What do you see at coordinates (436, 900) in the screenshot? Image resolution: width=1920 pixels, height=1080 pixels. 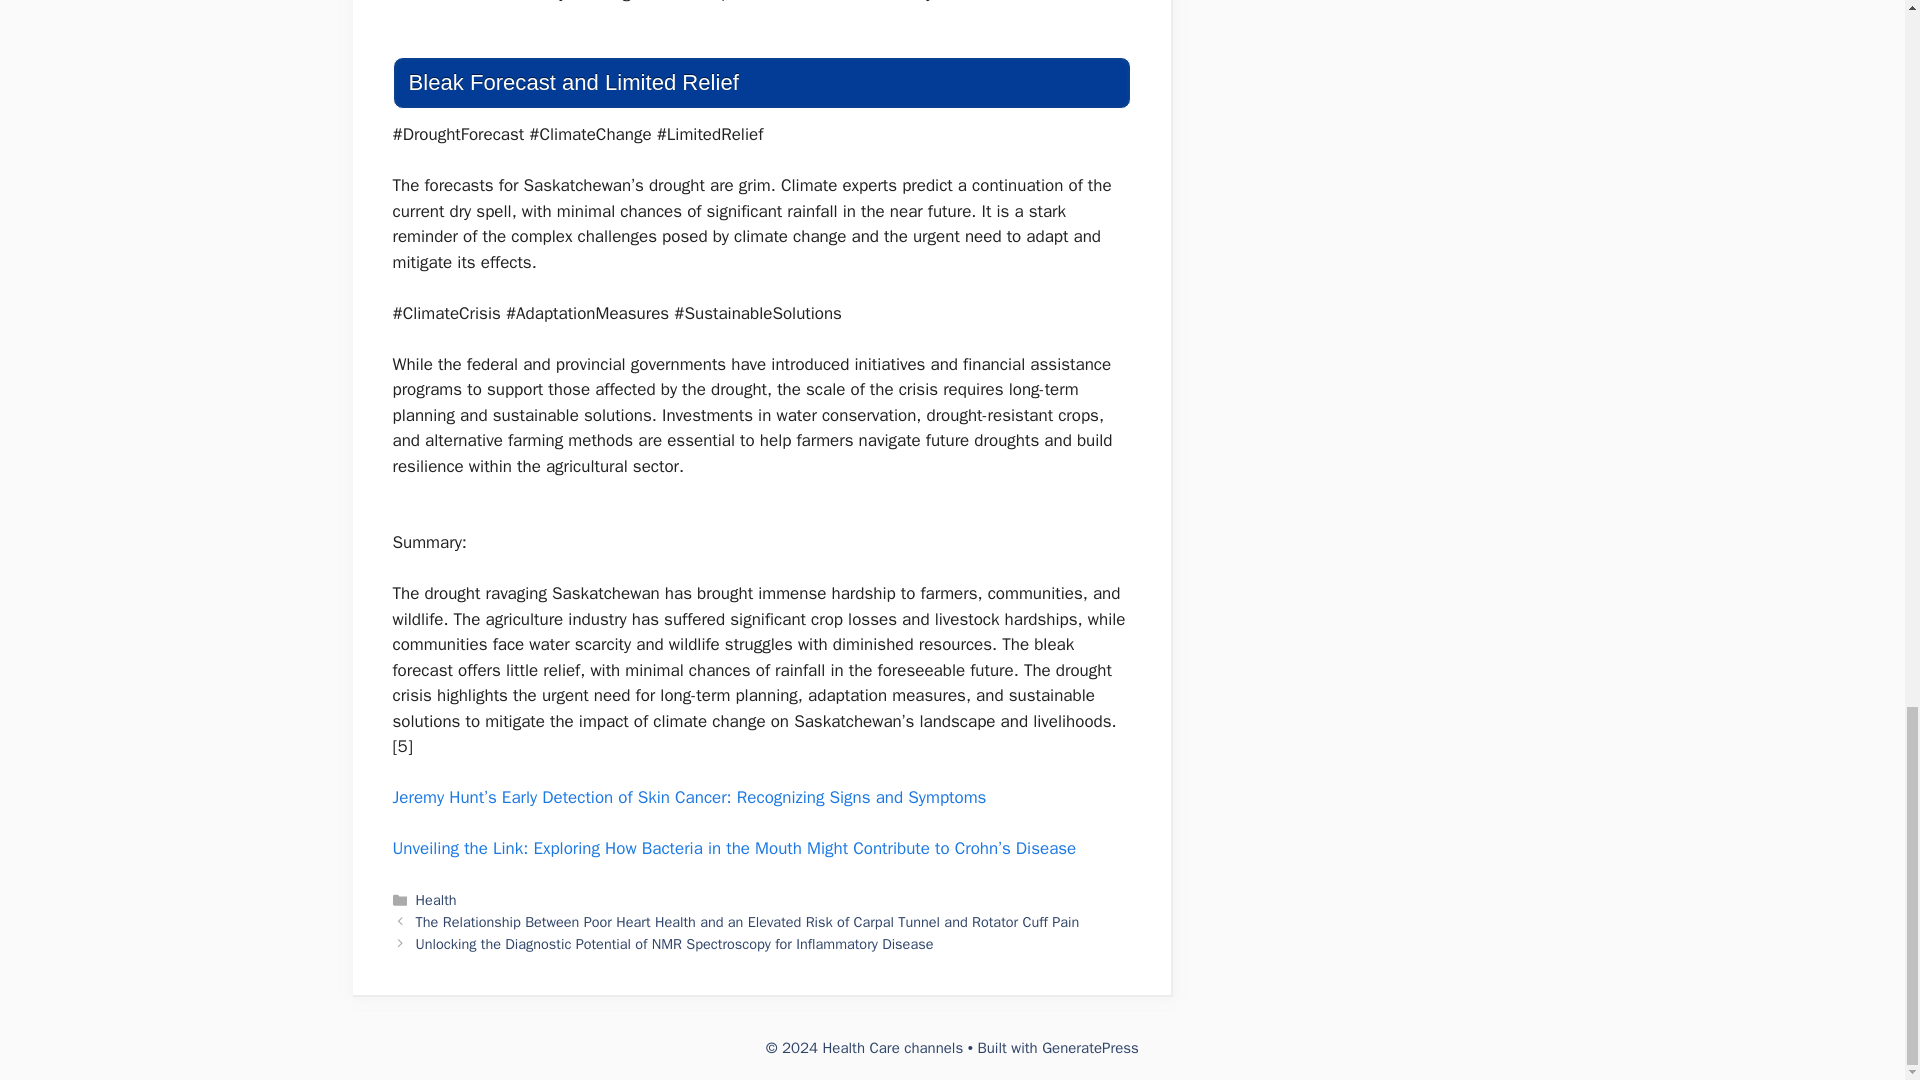 I see `Health` at bounding box center [436, 900].